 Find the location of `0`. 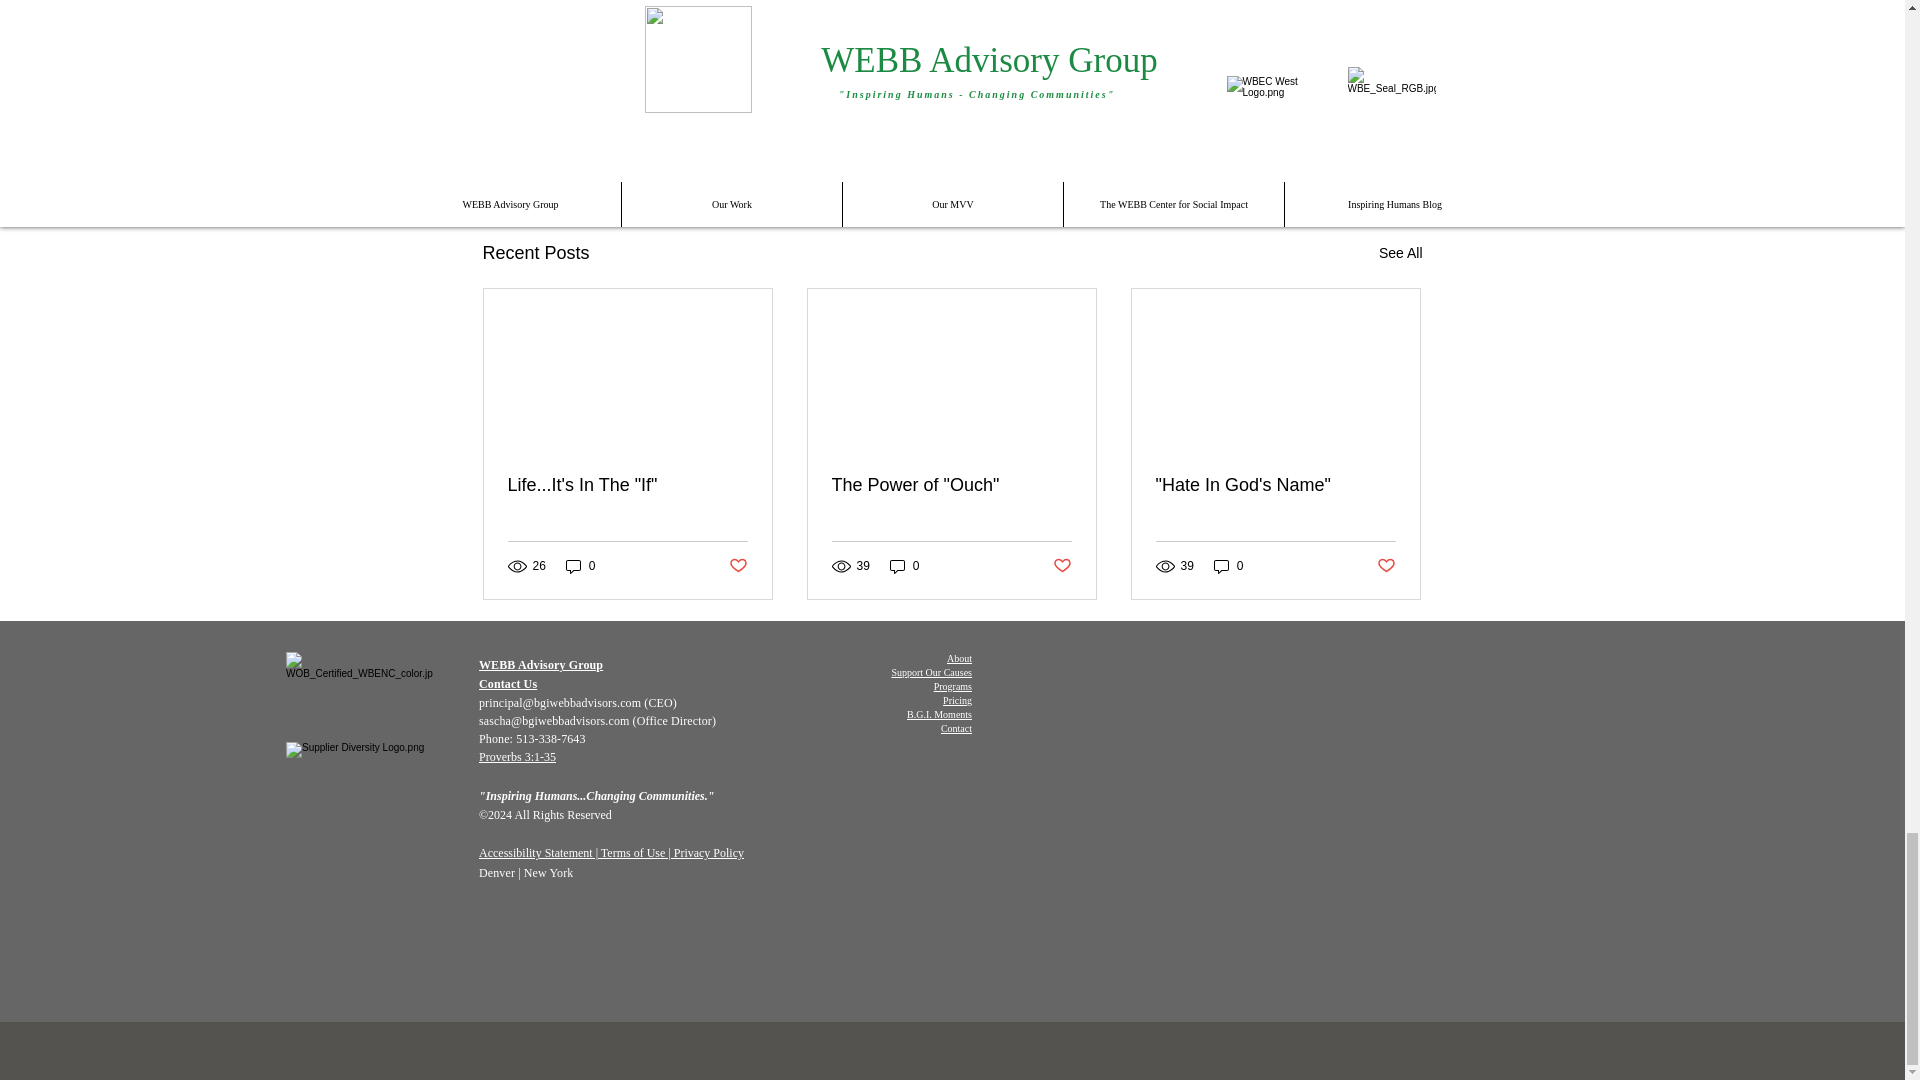

0 is located at coordinates (580, 566).